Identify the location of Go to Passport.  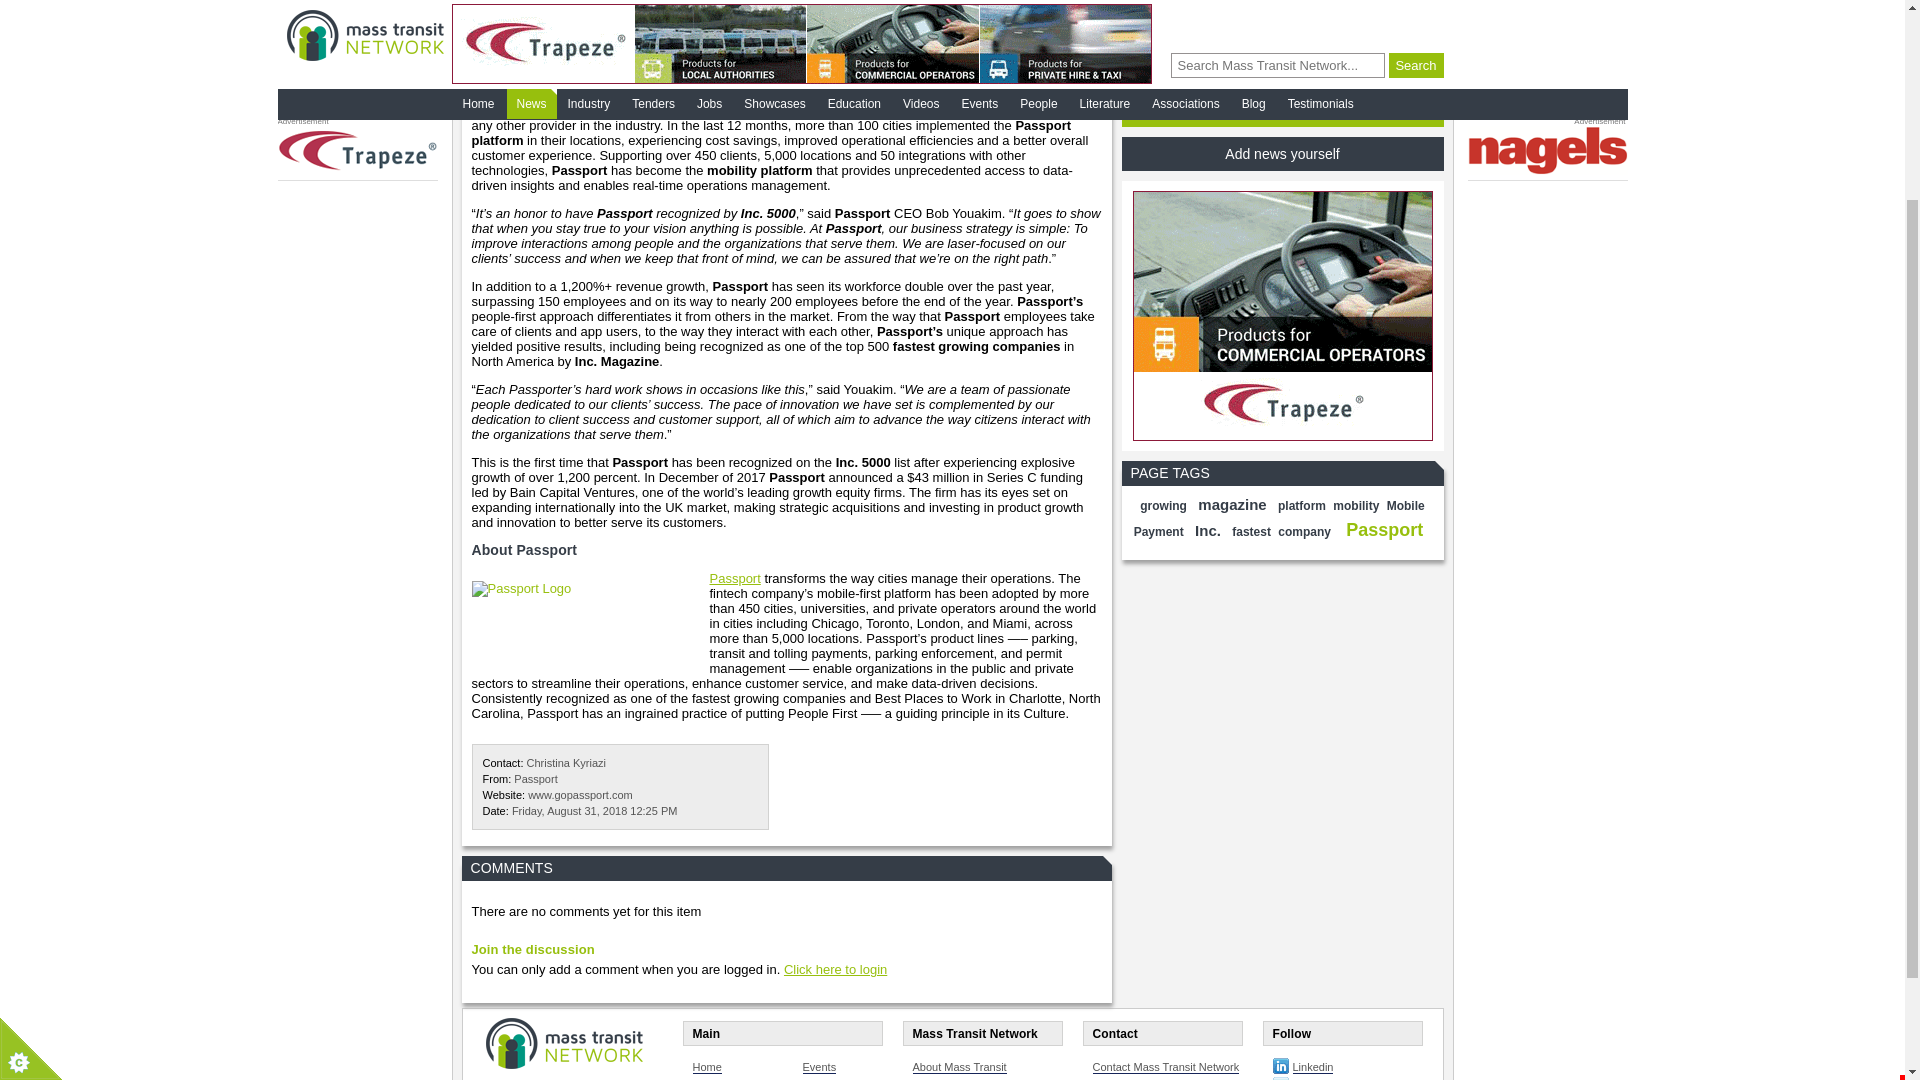
(735, 578).